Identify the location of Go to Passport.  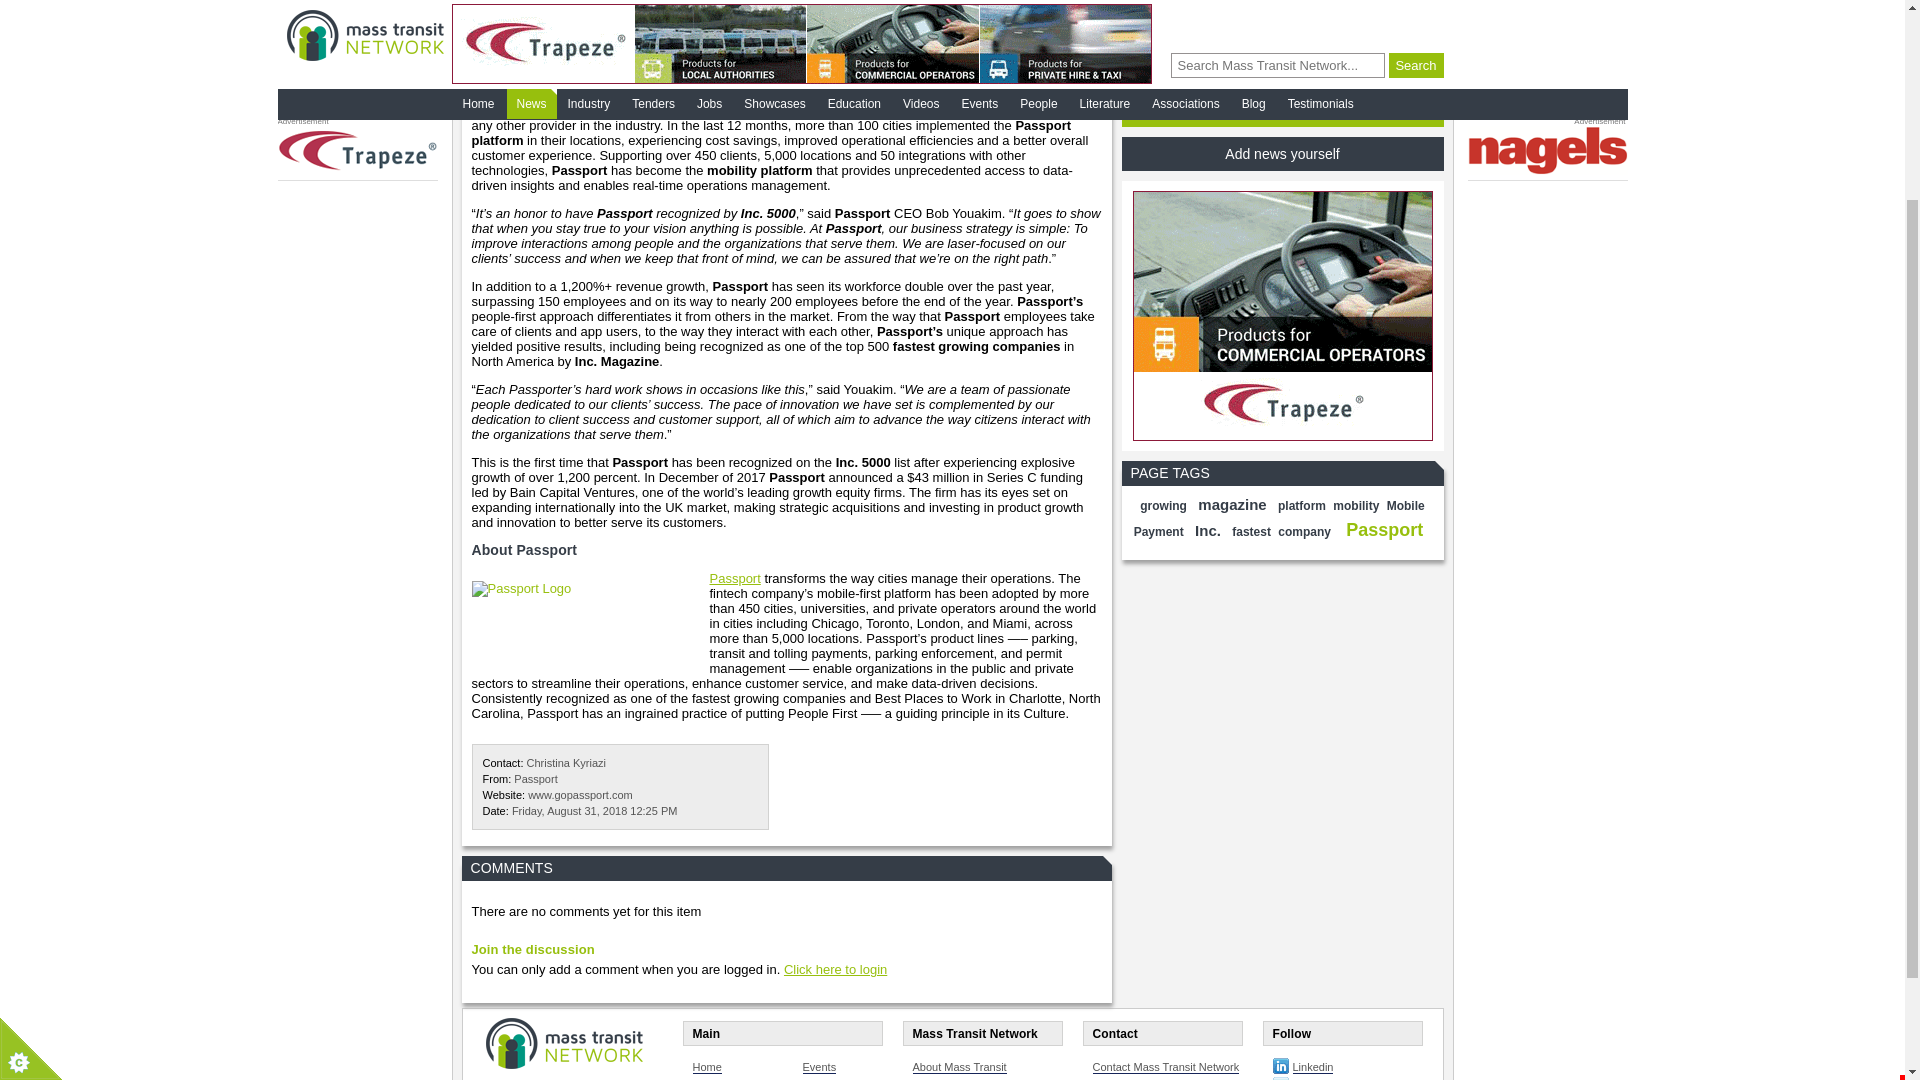
(735, 578).